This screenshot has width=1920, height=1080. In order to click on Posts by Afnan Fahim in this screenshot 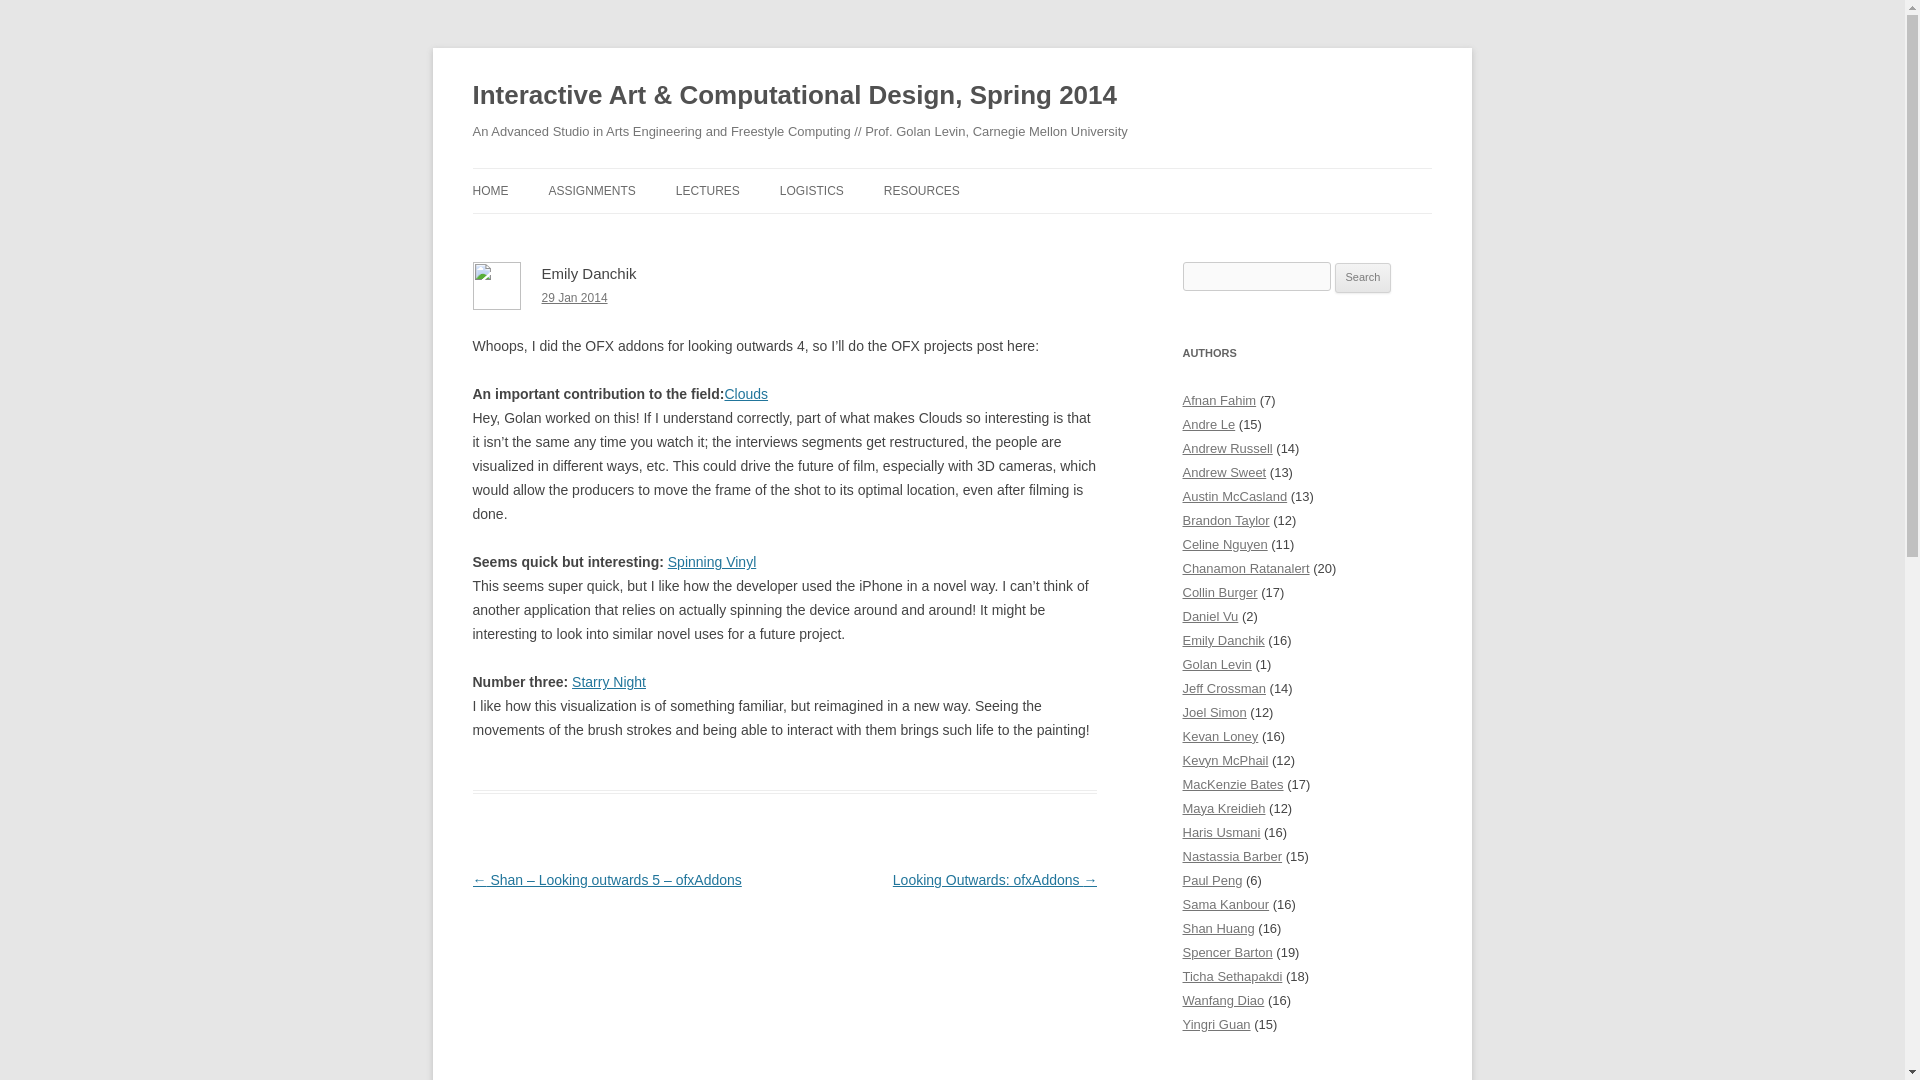, I will do `click(1218, 400)`.